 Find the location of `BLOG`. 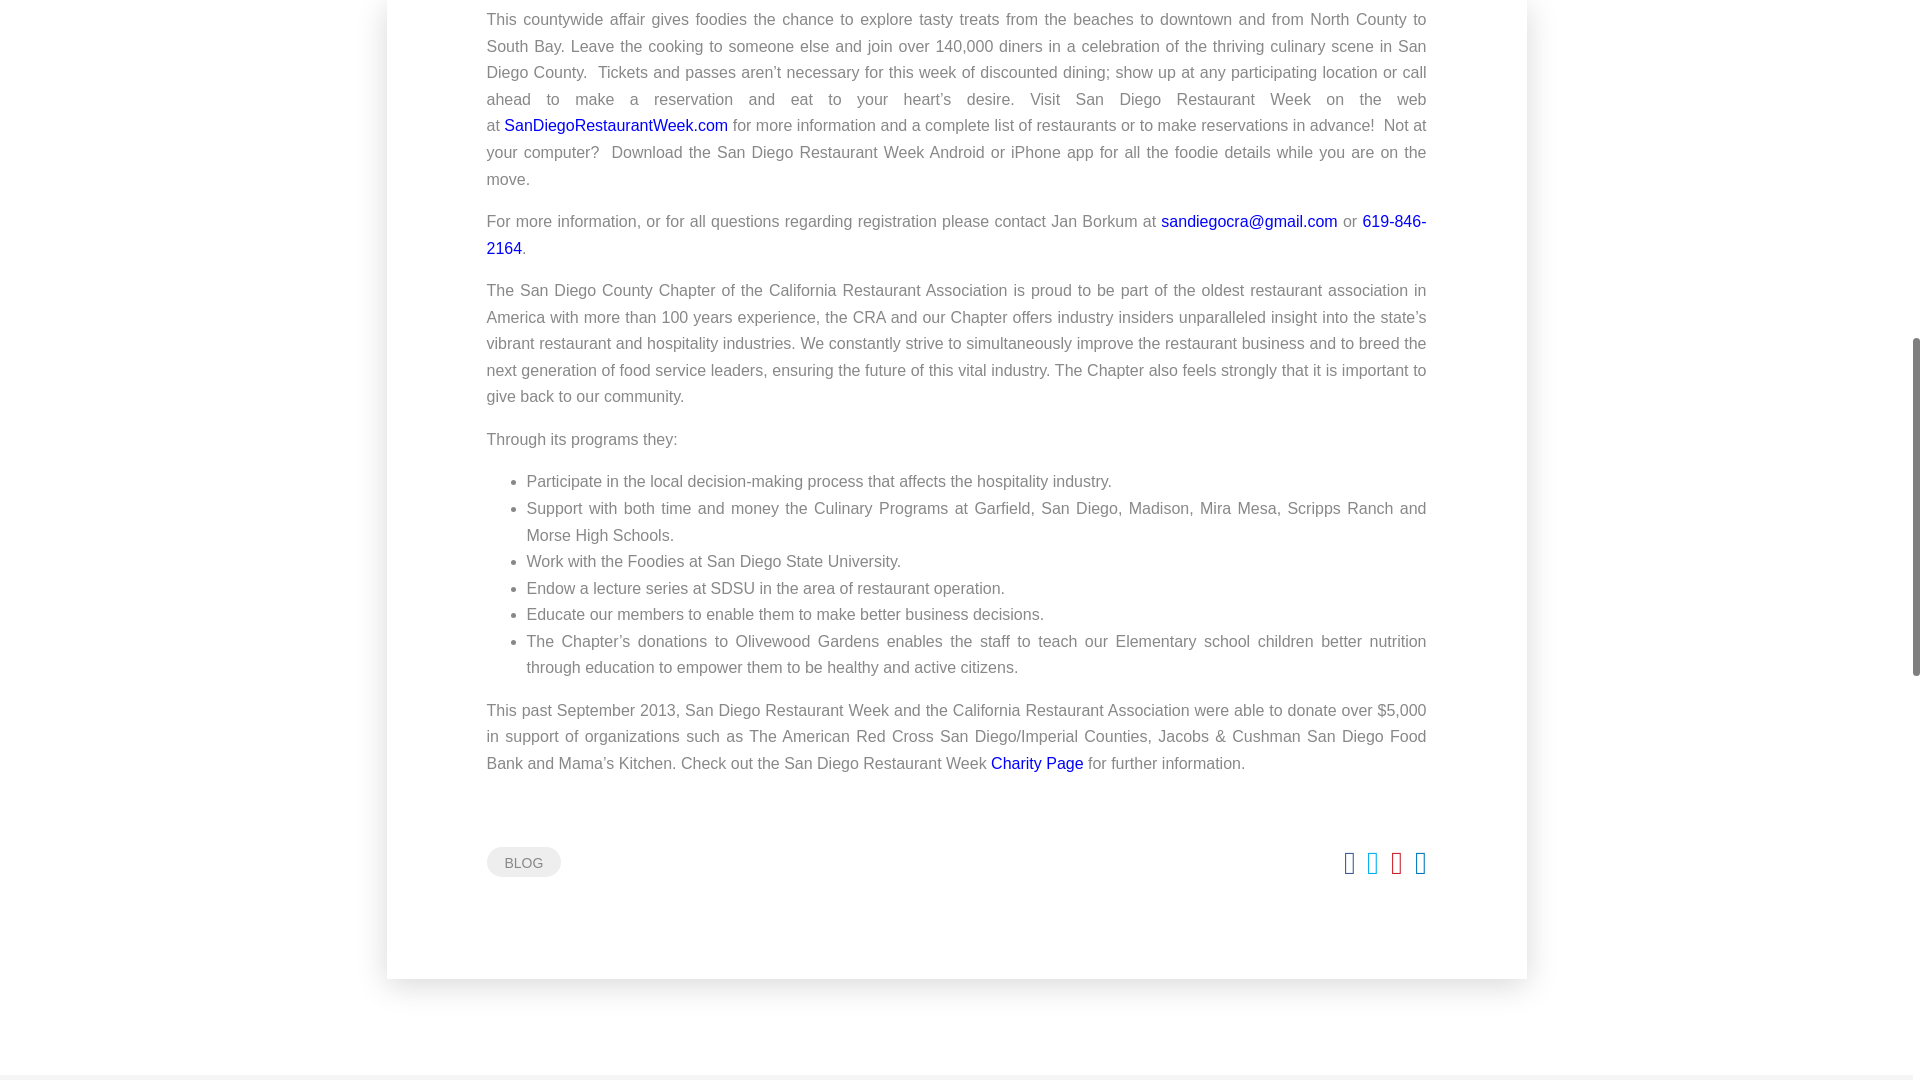

BLOG is located at coordinates (522, 861).